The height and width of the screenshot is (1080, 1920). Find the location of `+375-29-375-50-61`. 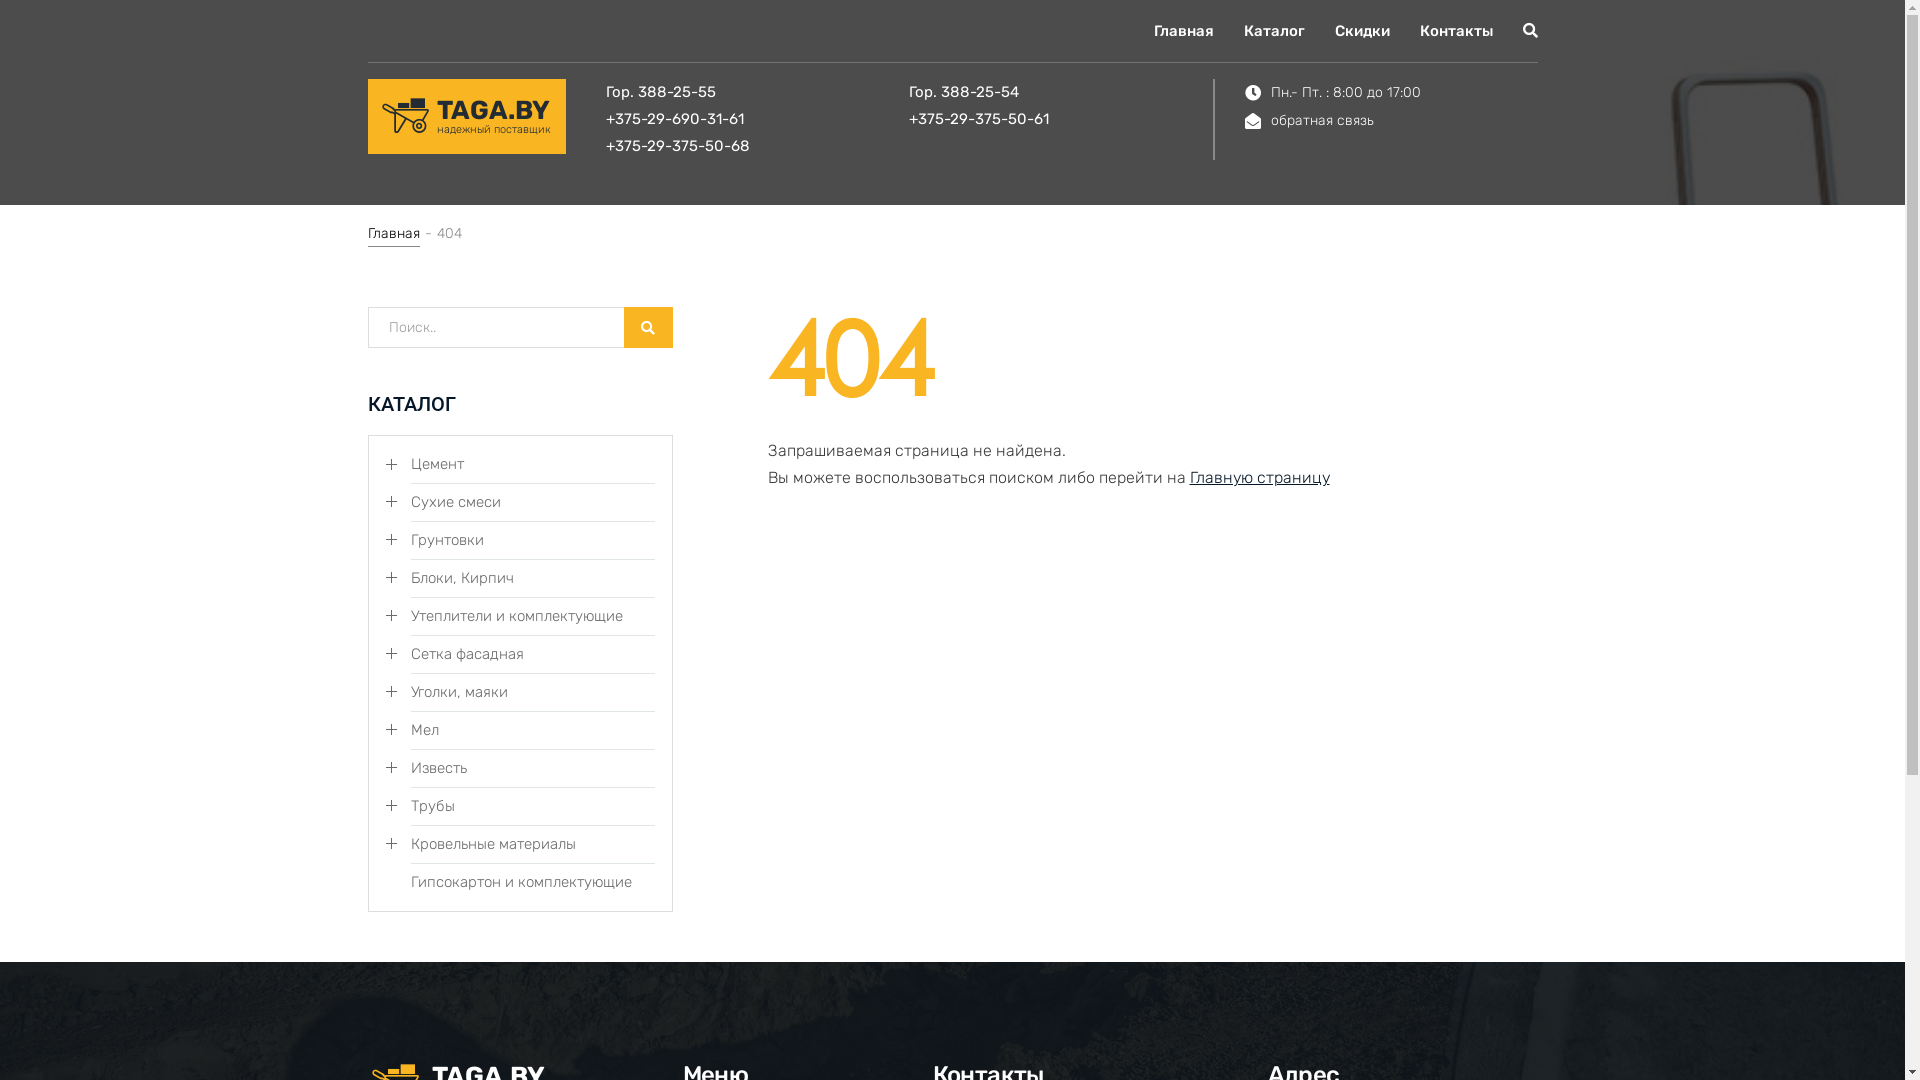

+375-29-375-50-61 is located at coordinates (1061, 120).